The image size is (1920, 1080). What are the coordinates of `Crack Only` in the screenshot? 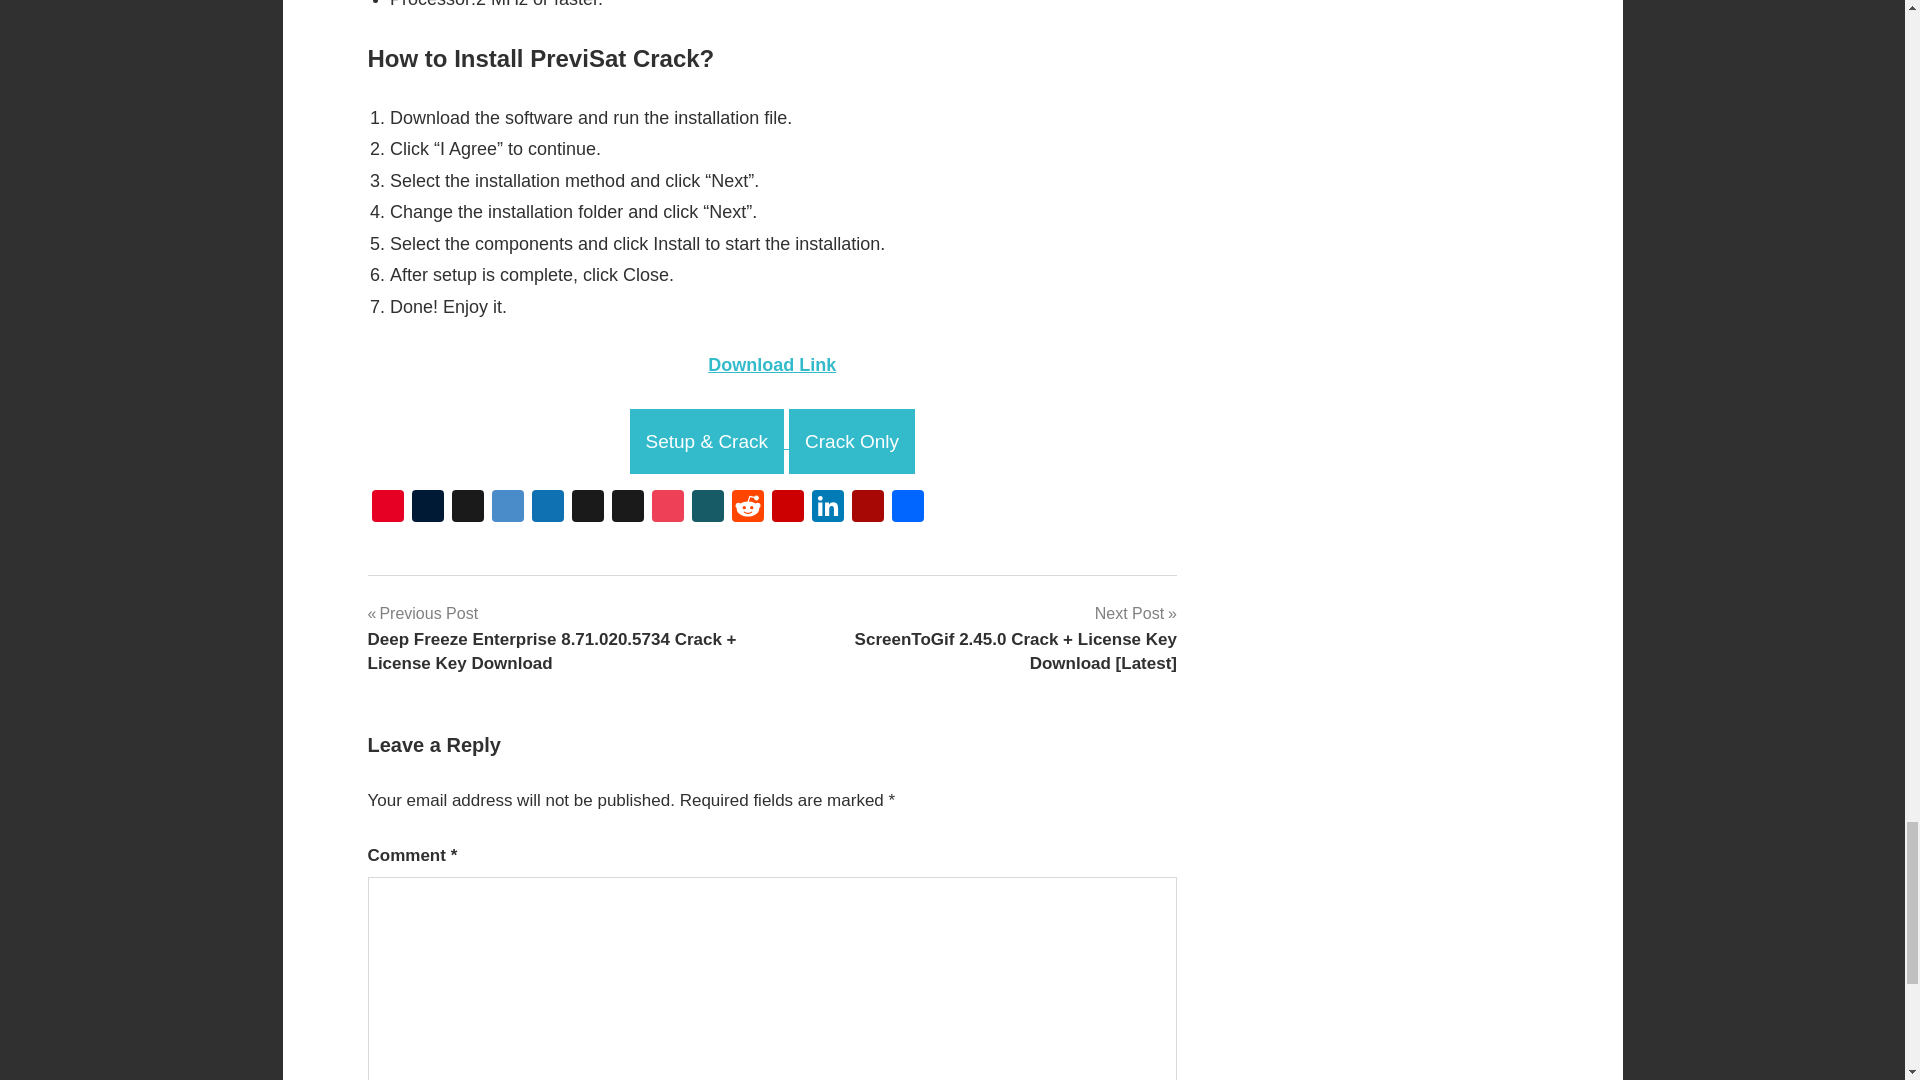 It's located at (852, 442).